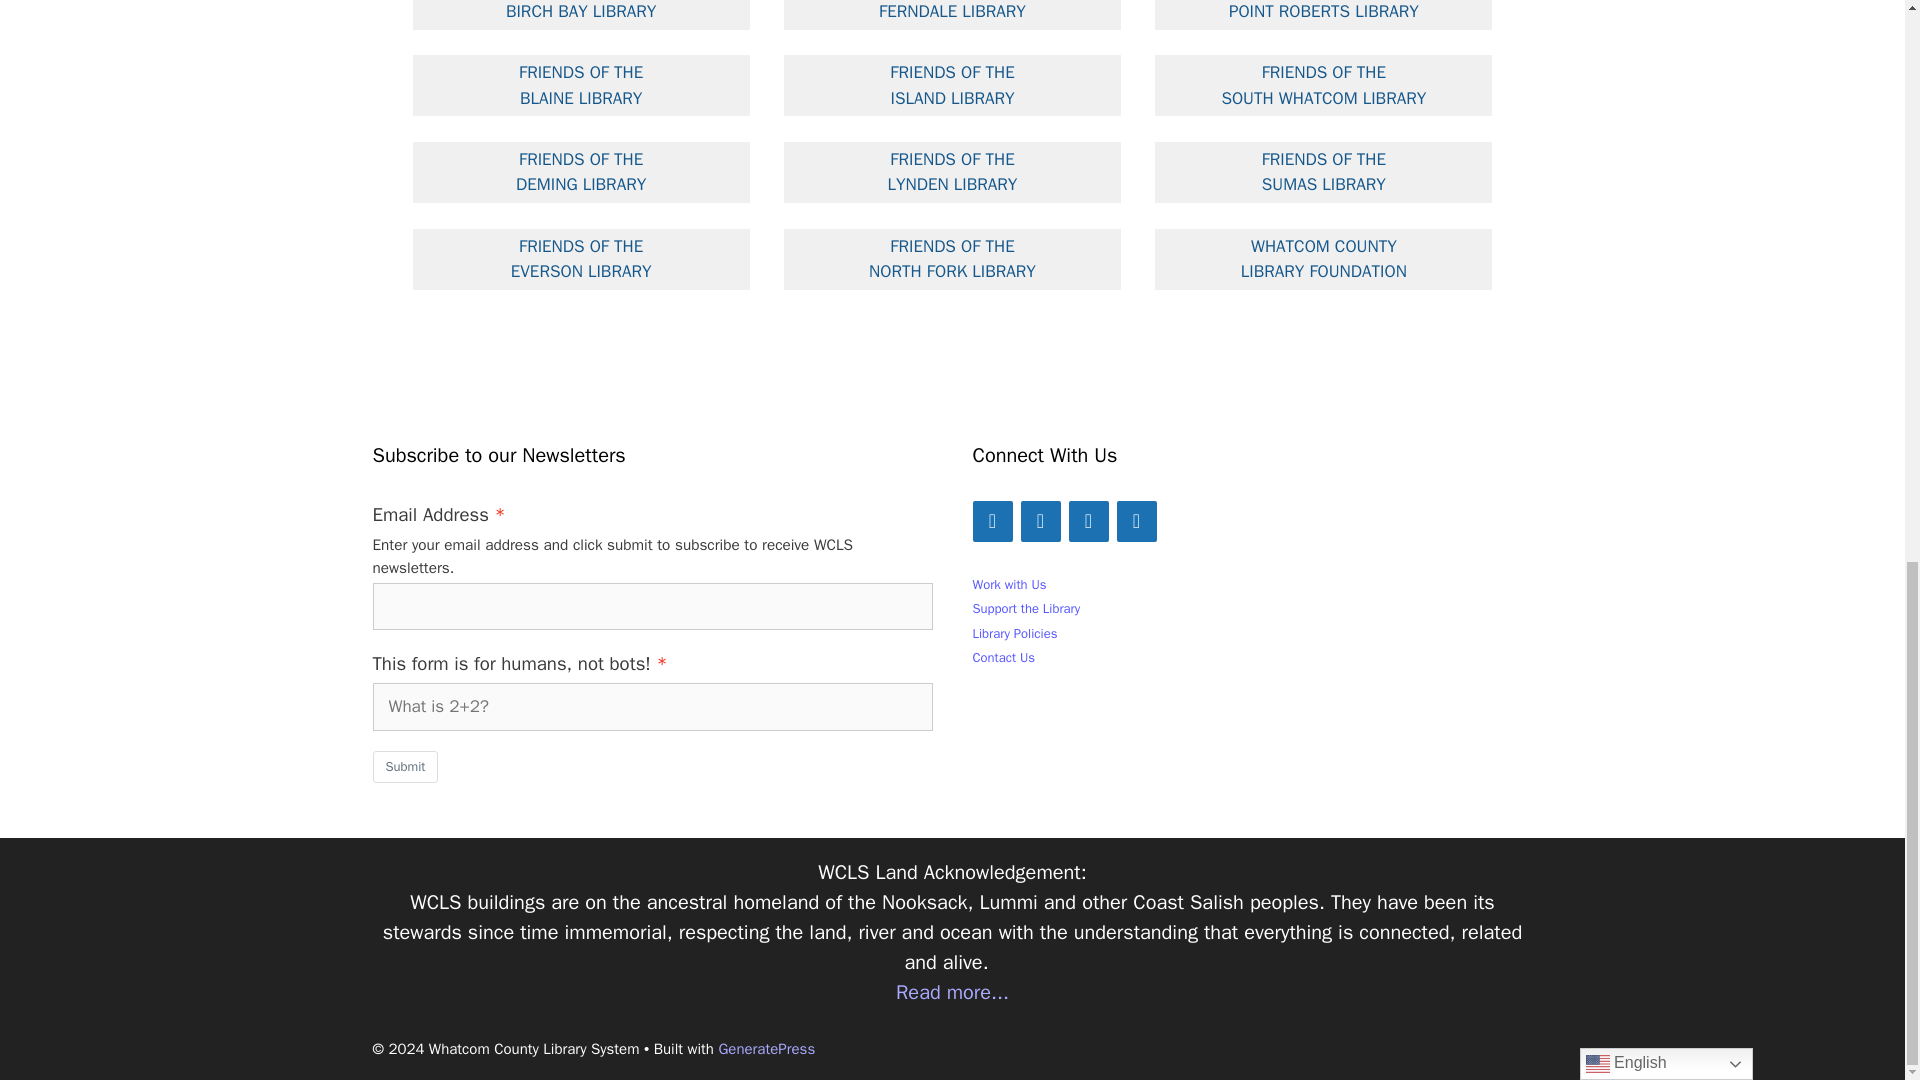 This screenshot has width=1920, height=1080. I want to click on RSS, so click(1135, 522).